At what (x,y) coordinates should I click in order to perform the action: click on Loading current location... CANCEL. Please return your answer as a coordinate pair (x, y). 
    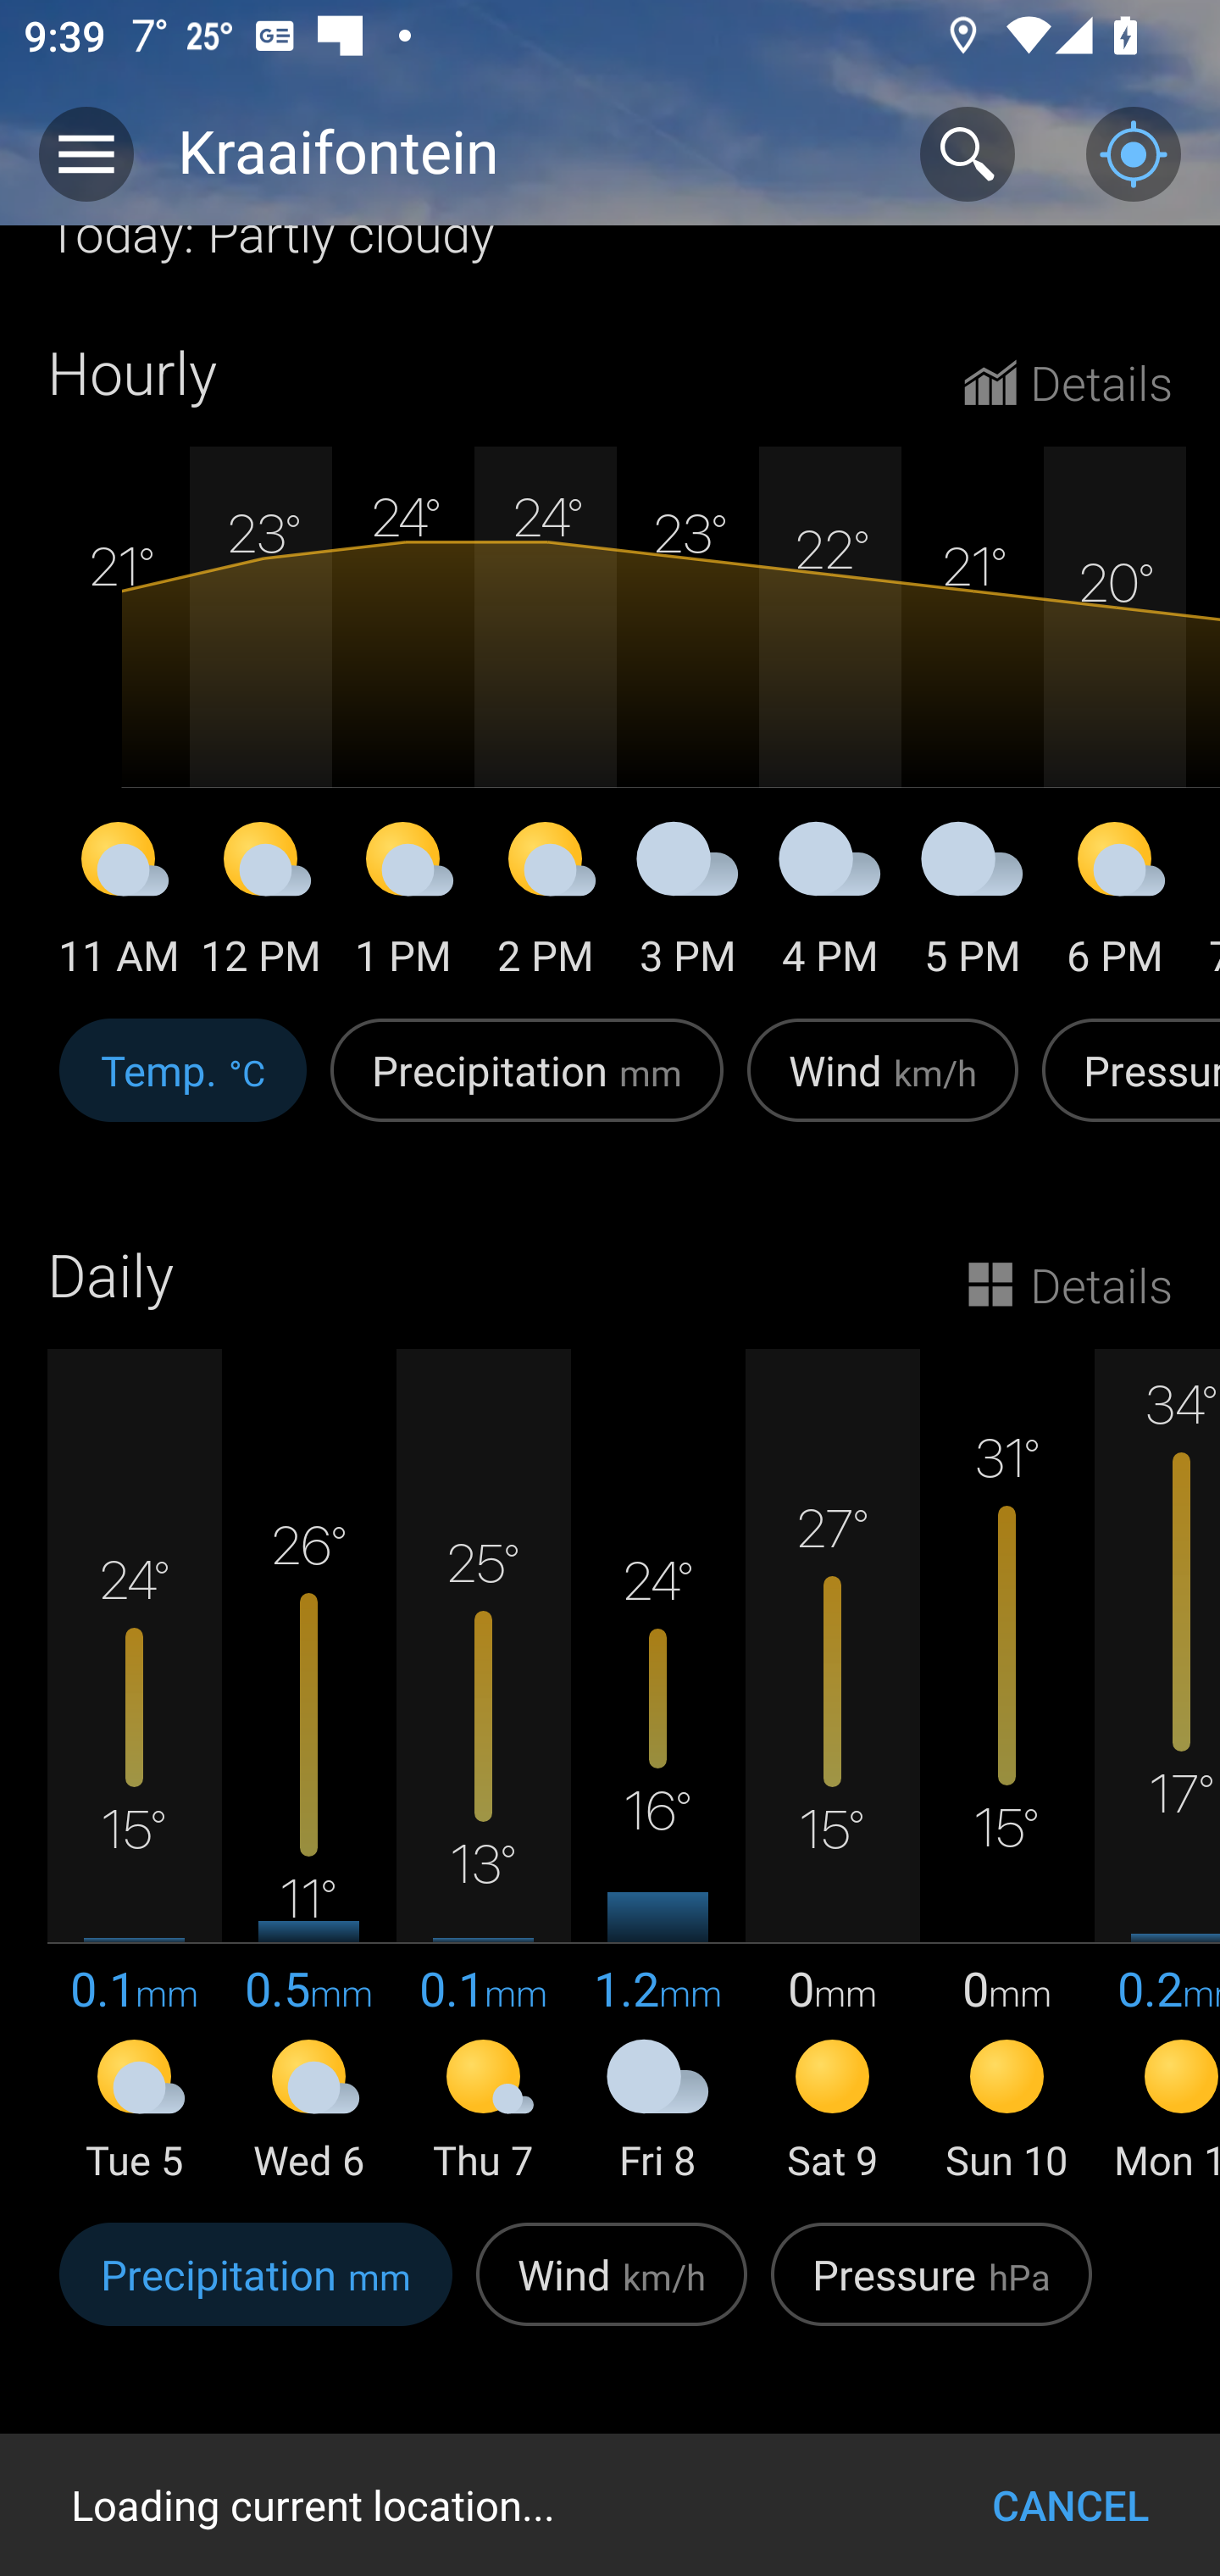
    Looking at the image, I should click on (610, 2505).